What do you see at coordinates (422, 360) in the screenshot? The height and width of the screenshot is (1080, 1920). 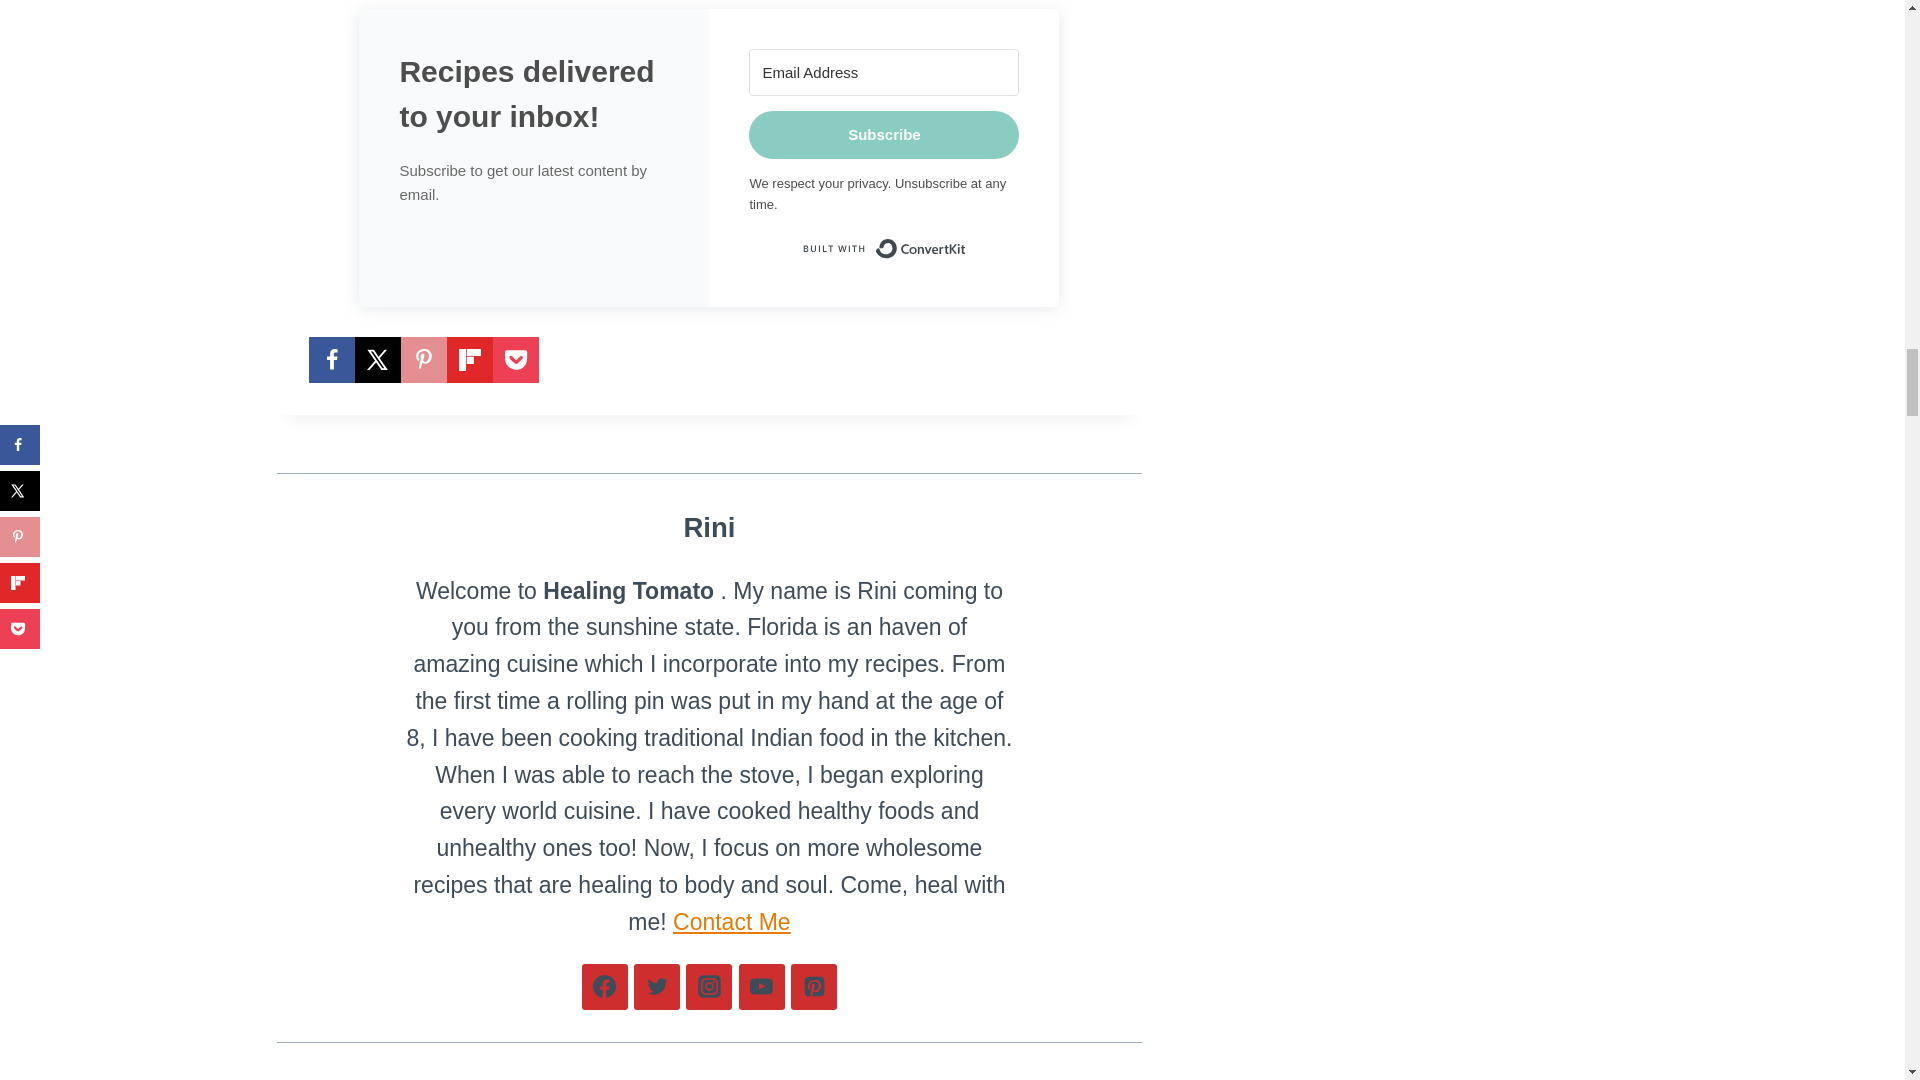 I see `Save to Pinterest` at bounding box center [422, 360].